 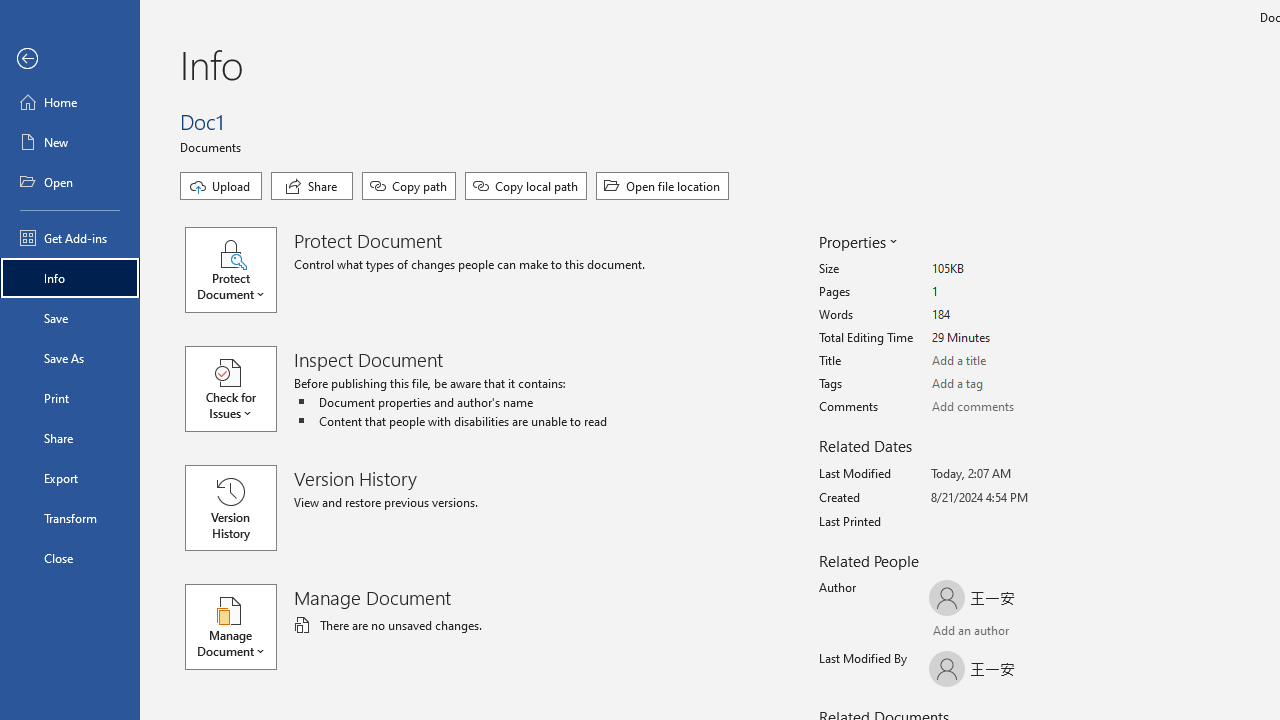 What do you see at coordinates (70, 358) in the screenshot?
I see `Save As` at bounding box center [70, 358].